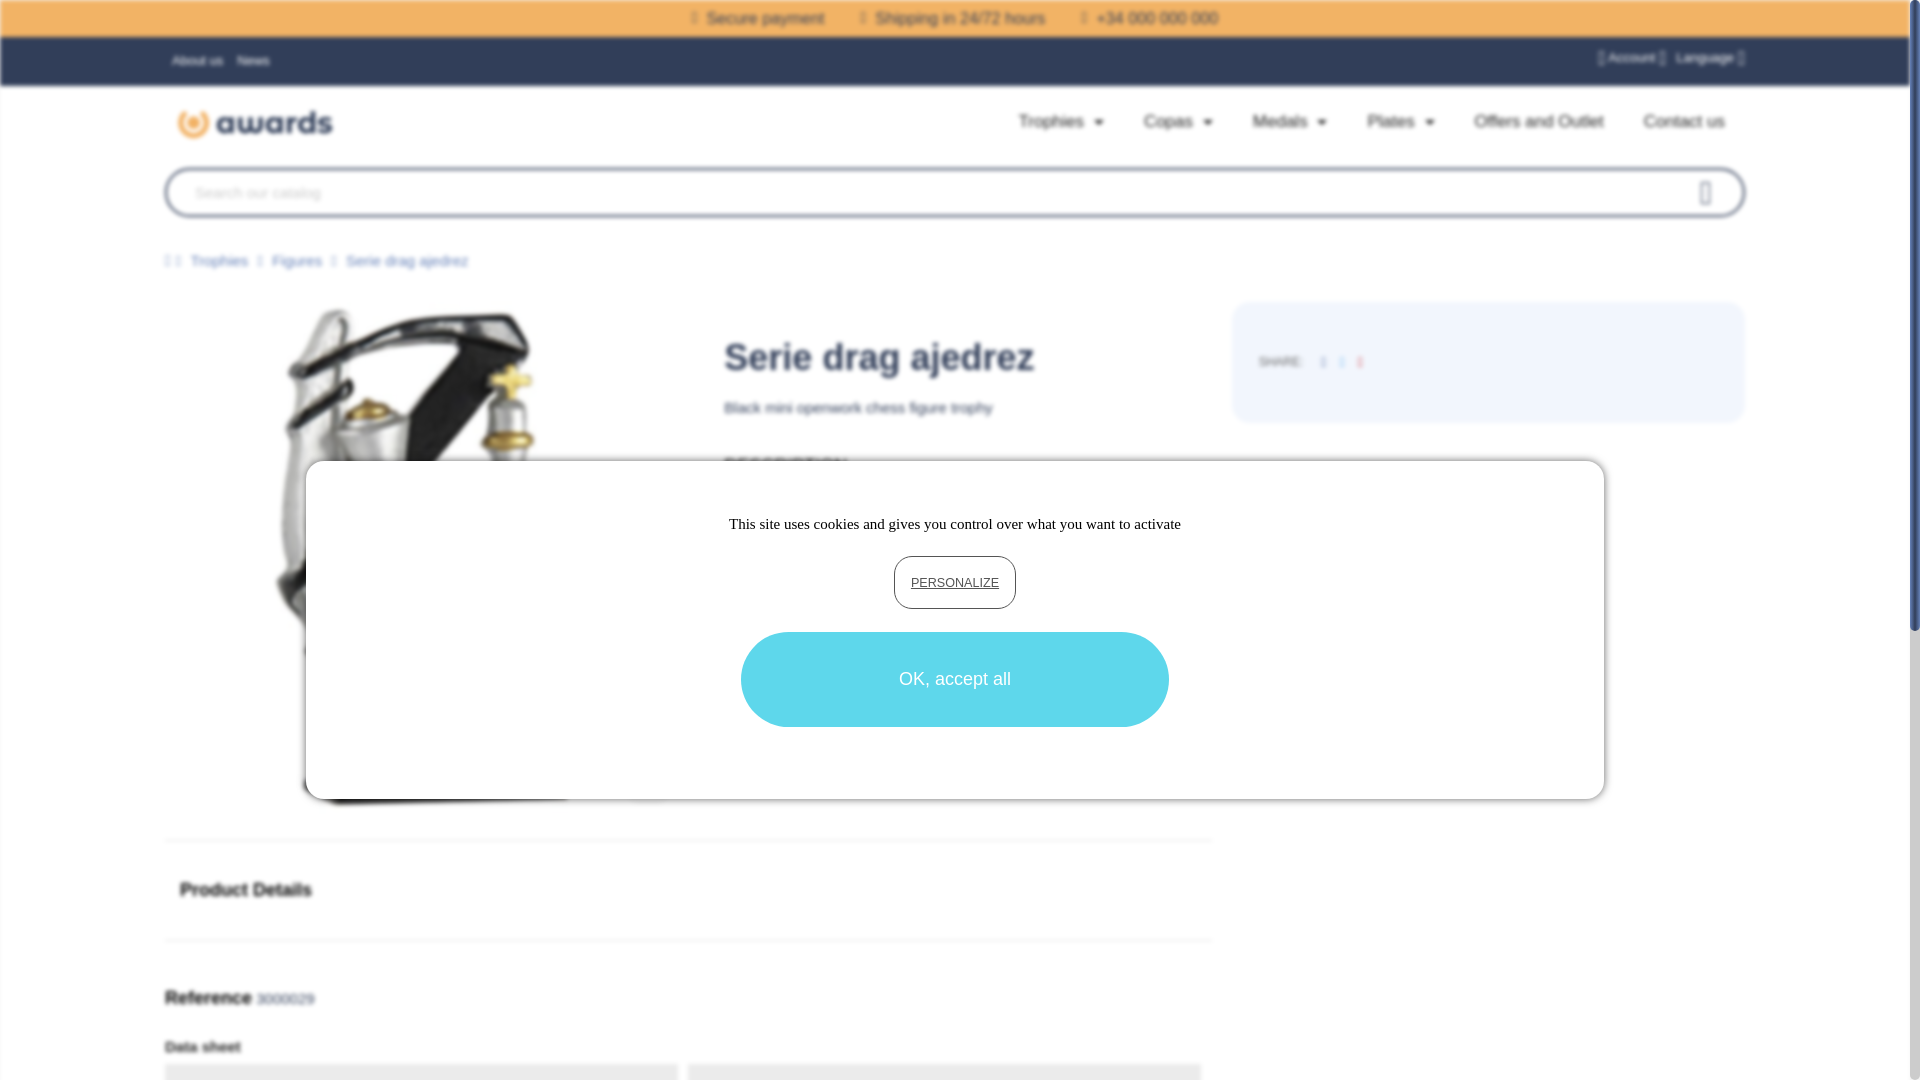 The height and width of the screenshot is (1080, 1920). I want to click on Offers and Outlet, so click(1540, 122).